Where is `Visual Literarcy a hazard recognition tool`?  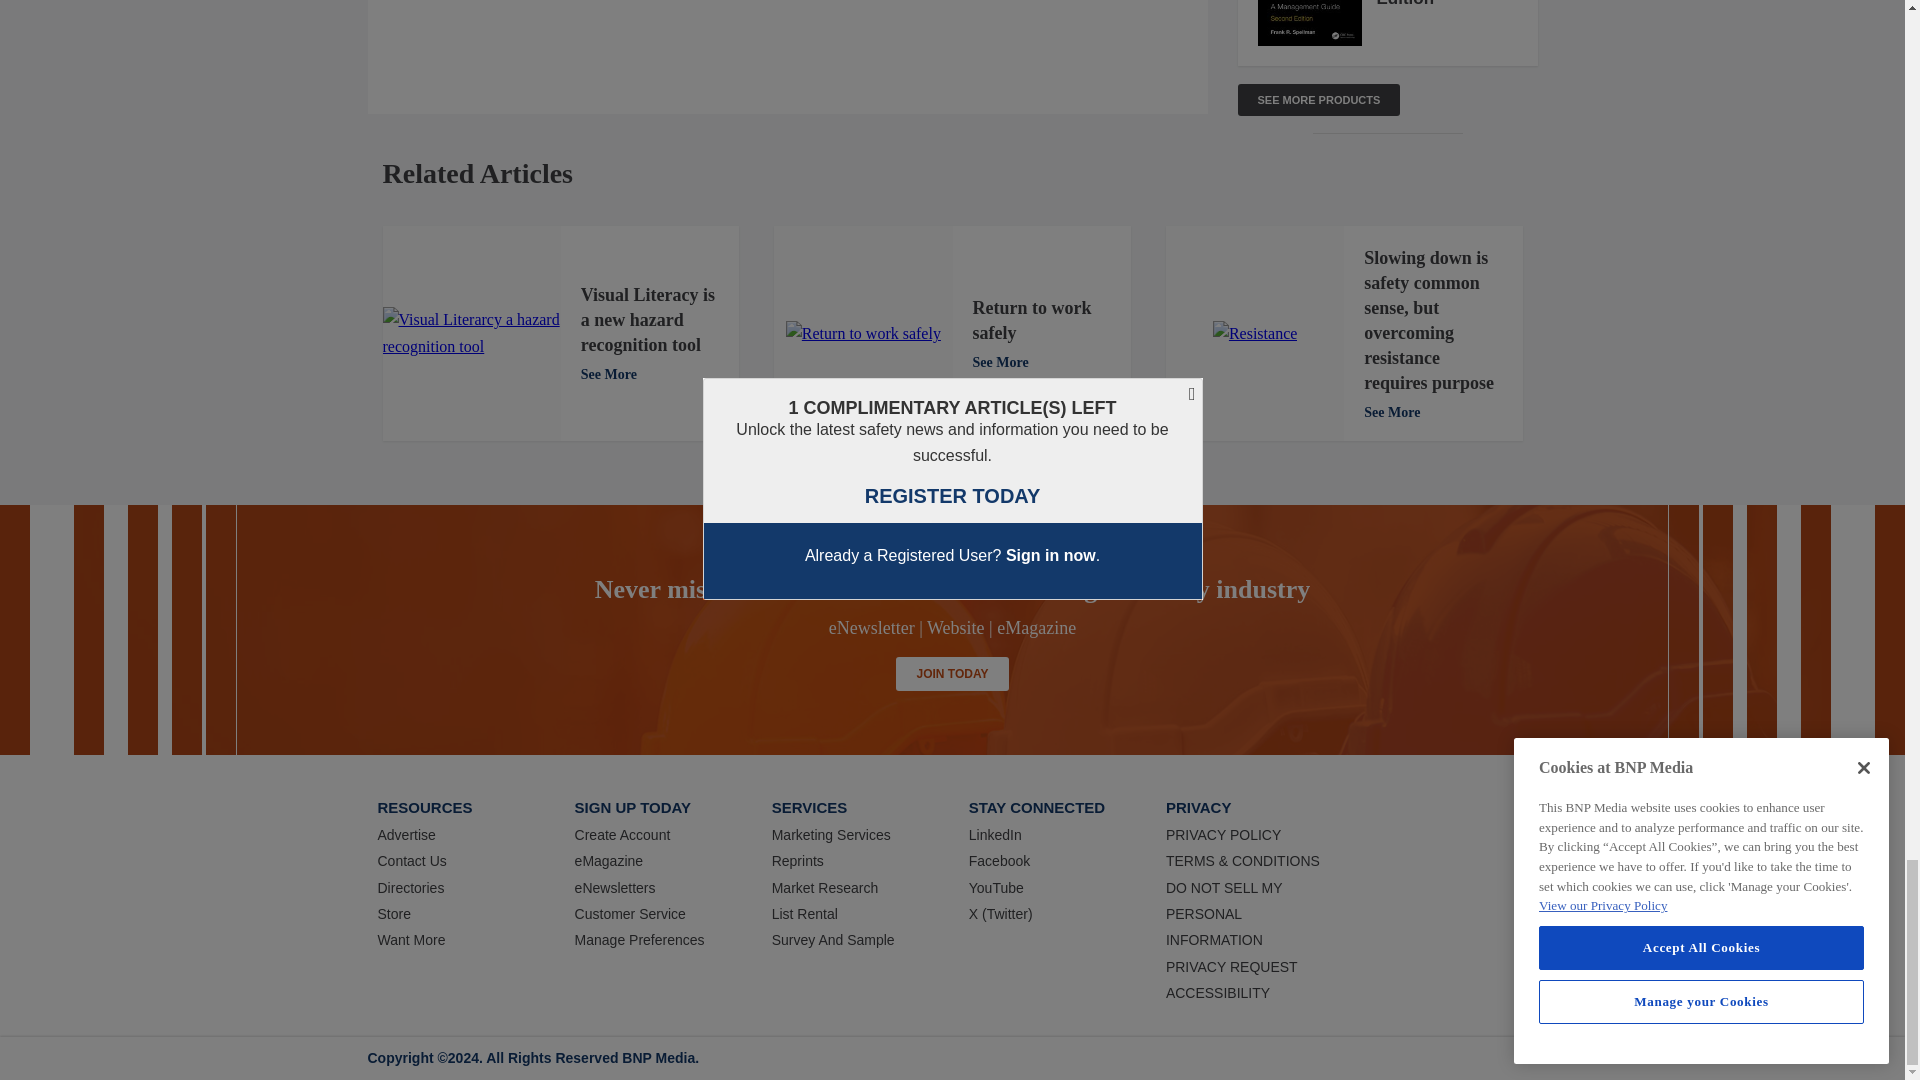 Visual Literarcy a hazard recognition tool is located at coordinates (471, 332).